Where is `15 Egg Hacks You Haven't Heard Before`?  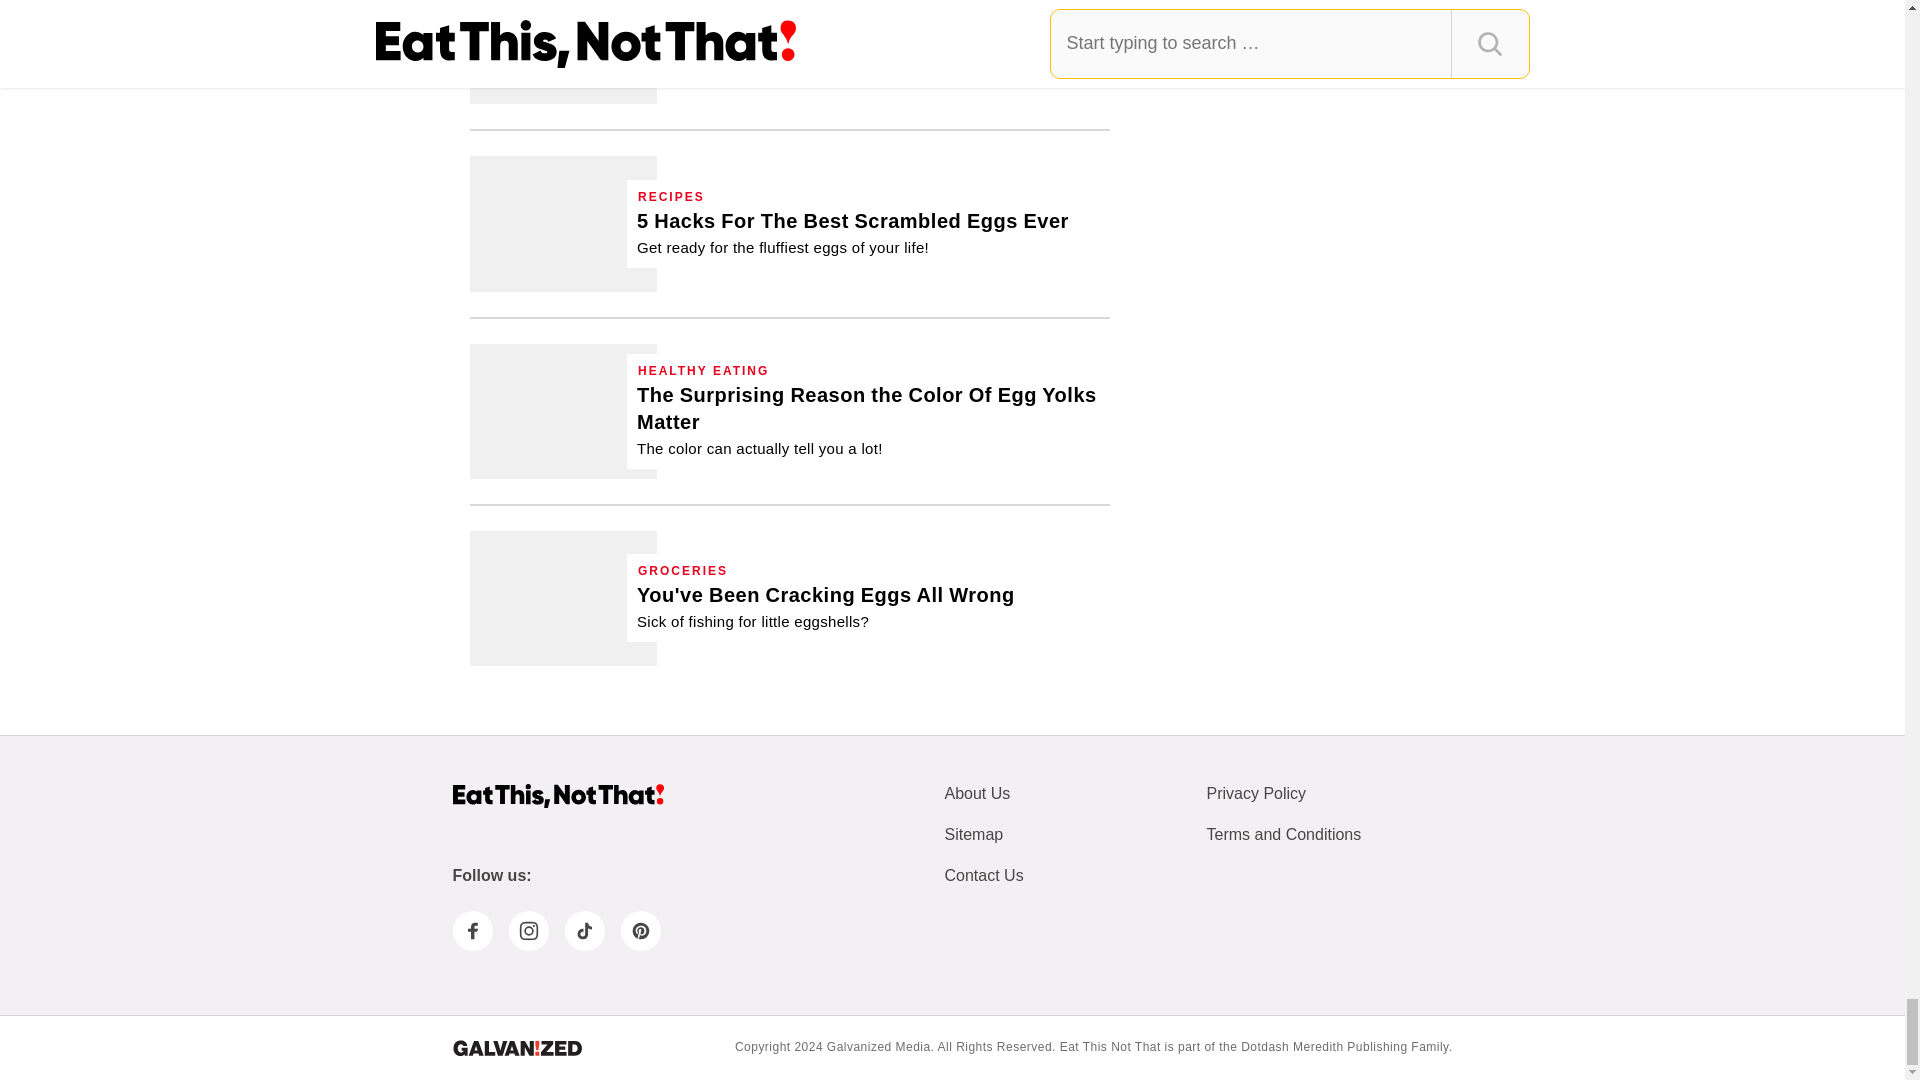 15 Egg Hacks You Haven't Heard Before is located at coordinates (831, 46).